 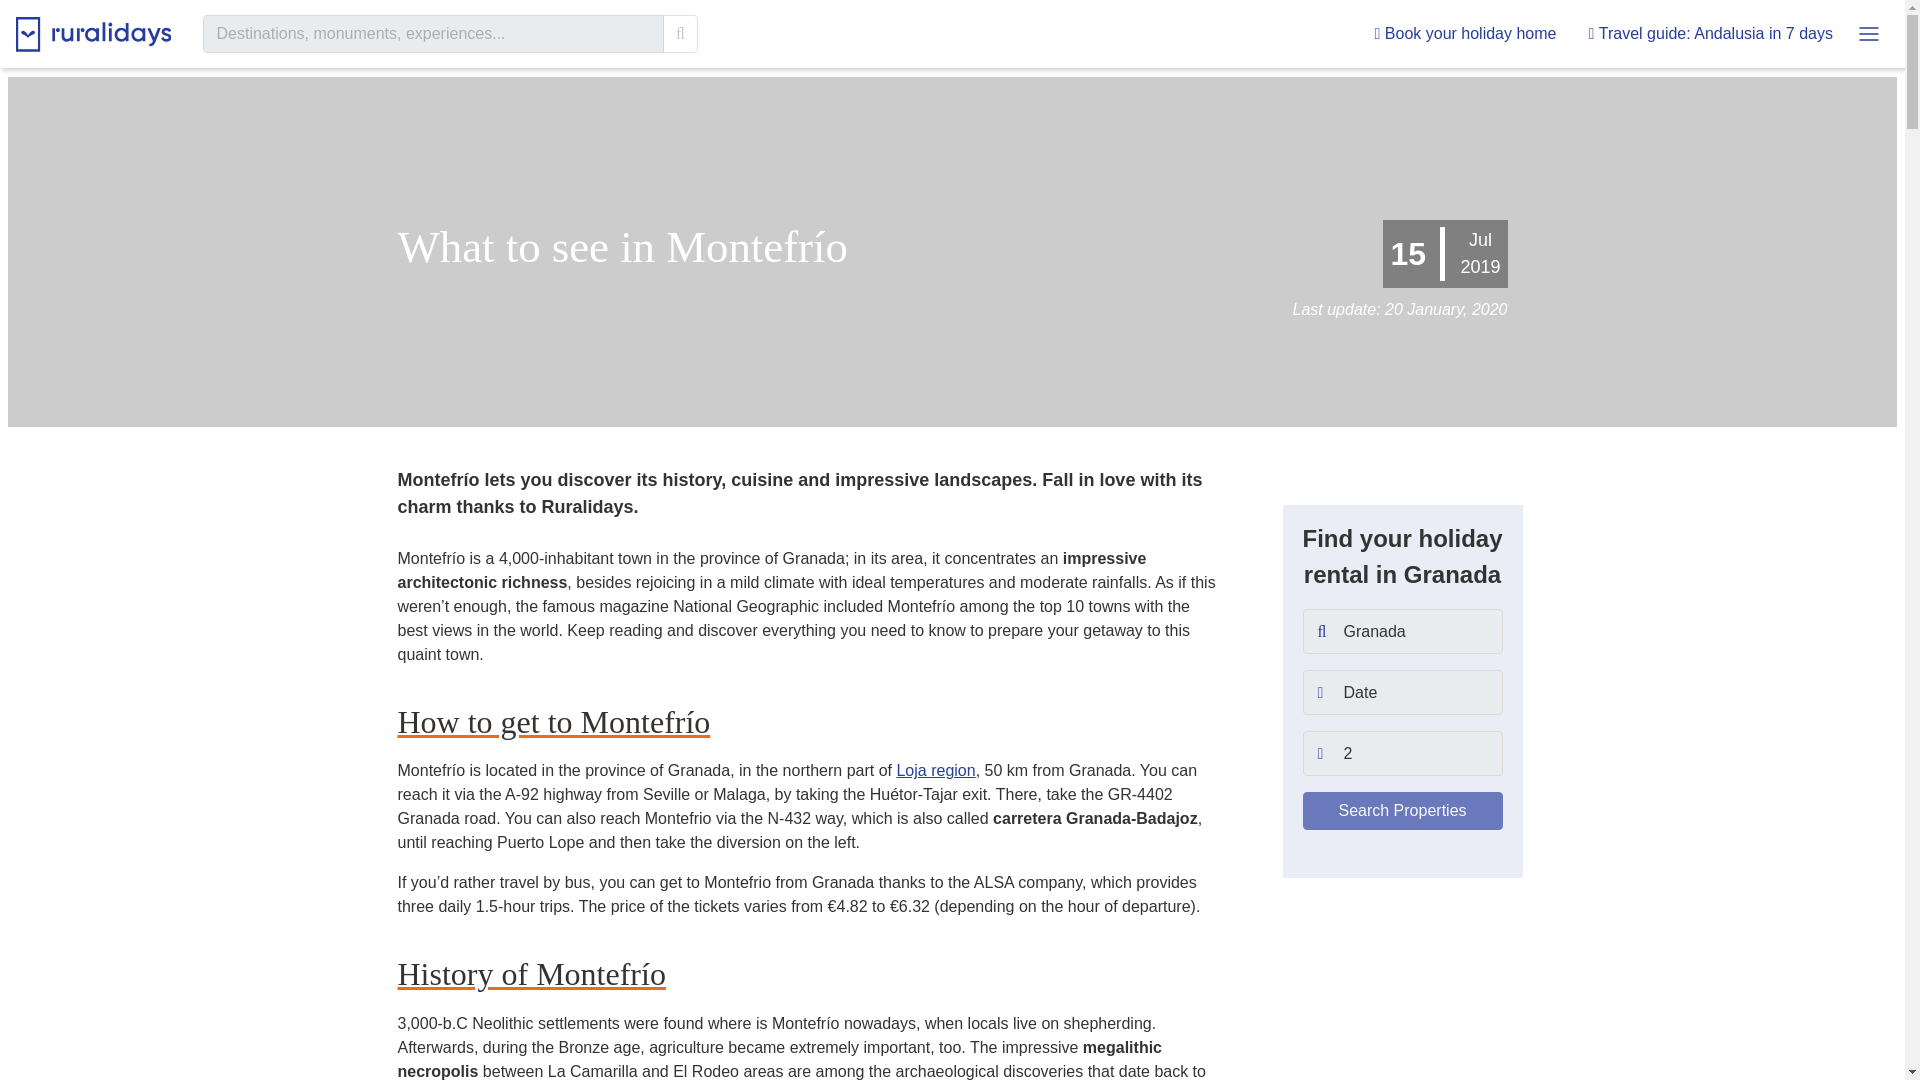 I want to click on Book your holiday home, so click(x=1466, y=34).